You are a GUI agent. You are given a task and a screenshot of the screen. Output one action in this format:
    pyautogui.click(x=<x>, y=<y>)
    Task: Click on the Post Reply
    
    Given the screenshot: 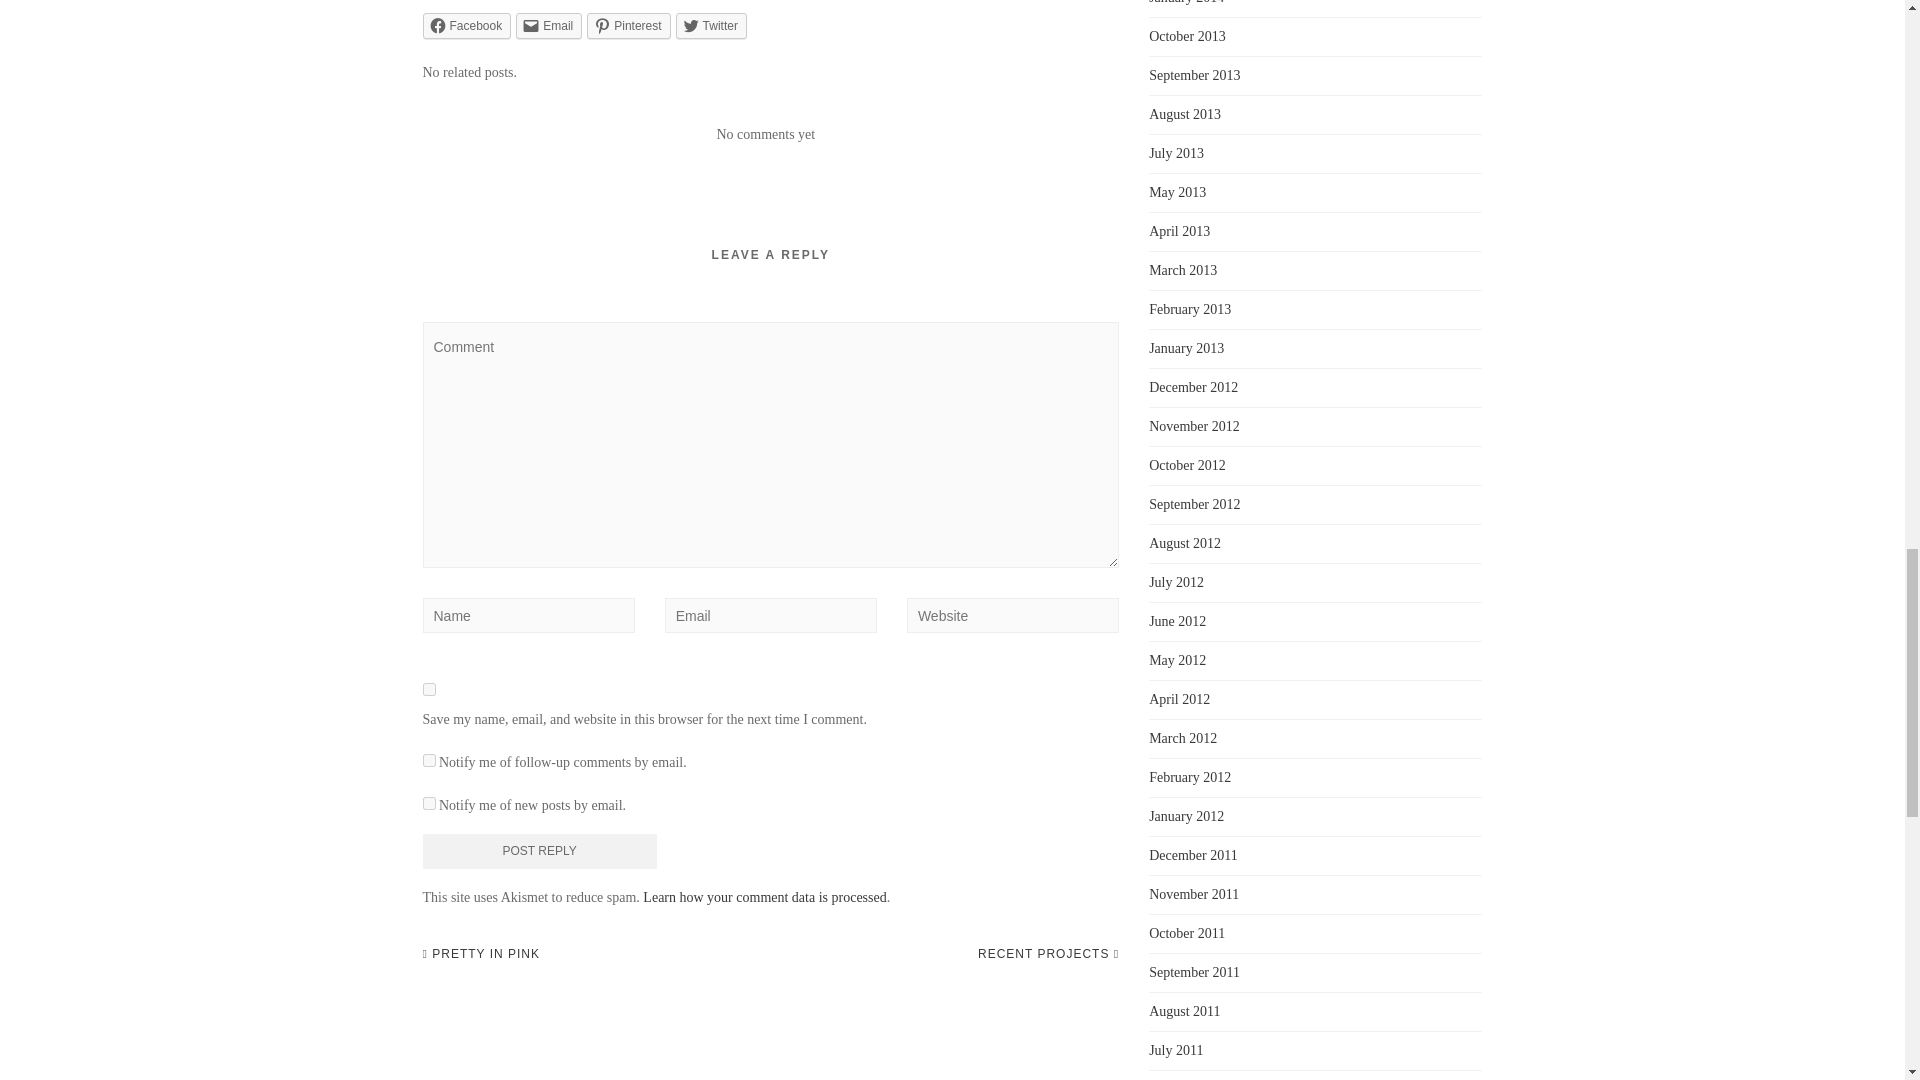 What is the action you would take?
    pyautogui.click(x=539, y=851)
    